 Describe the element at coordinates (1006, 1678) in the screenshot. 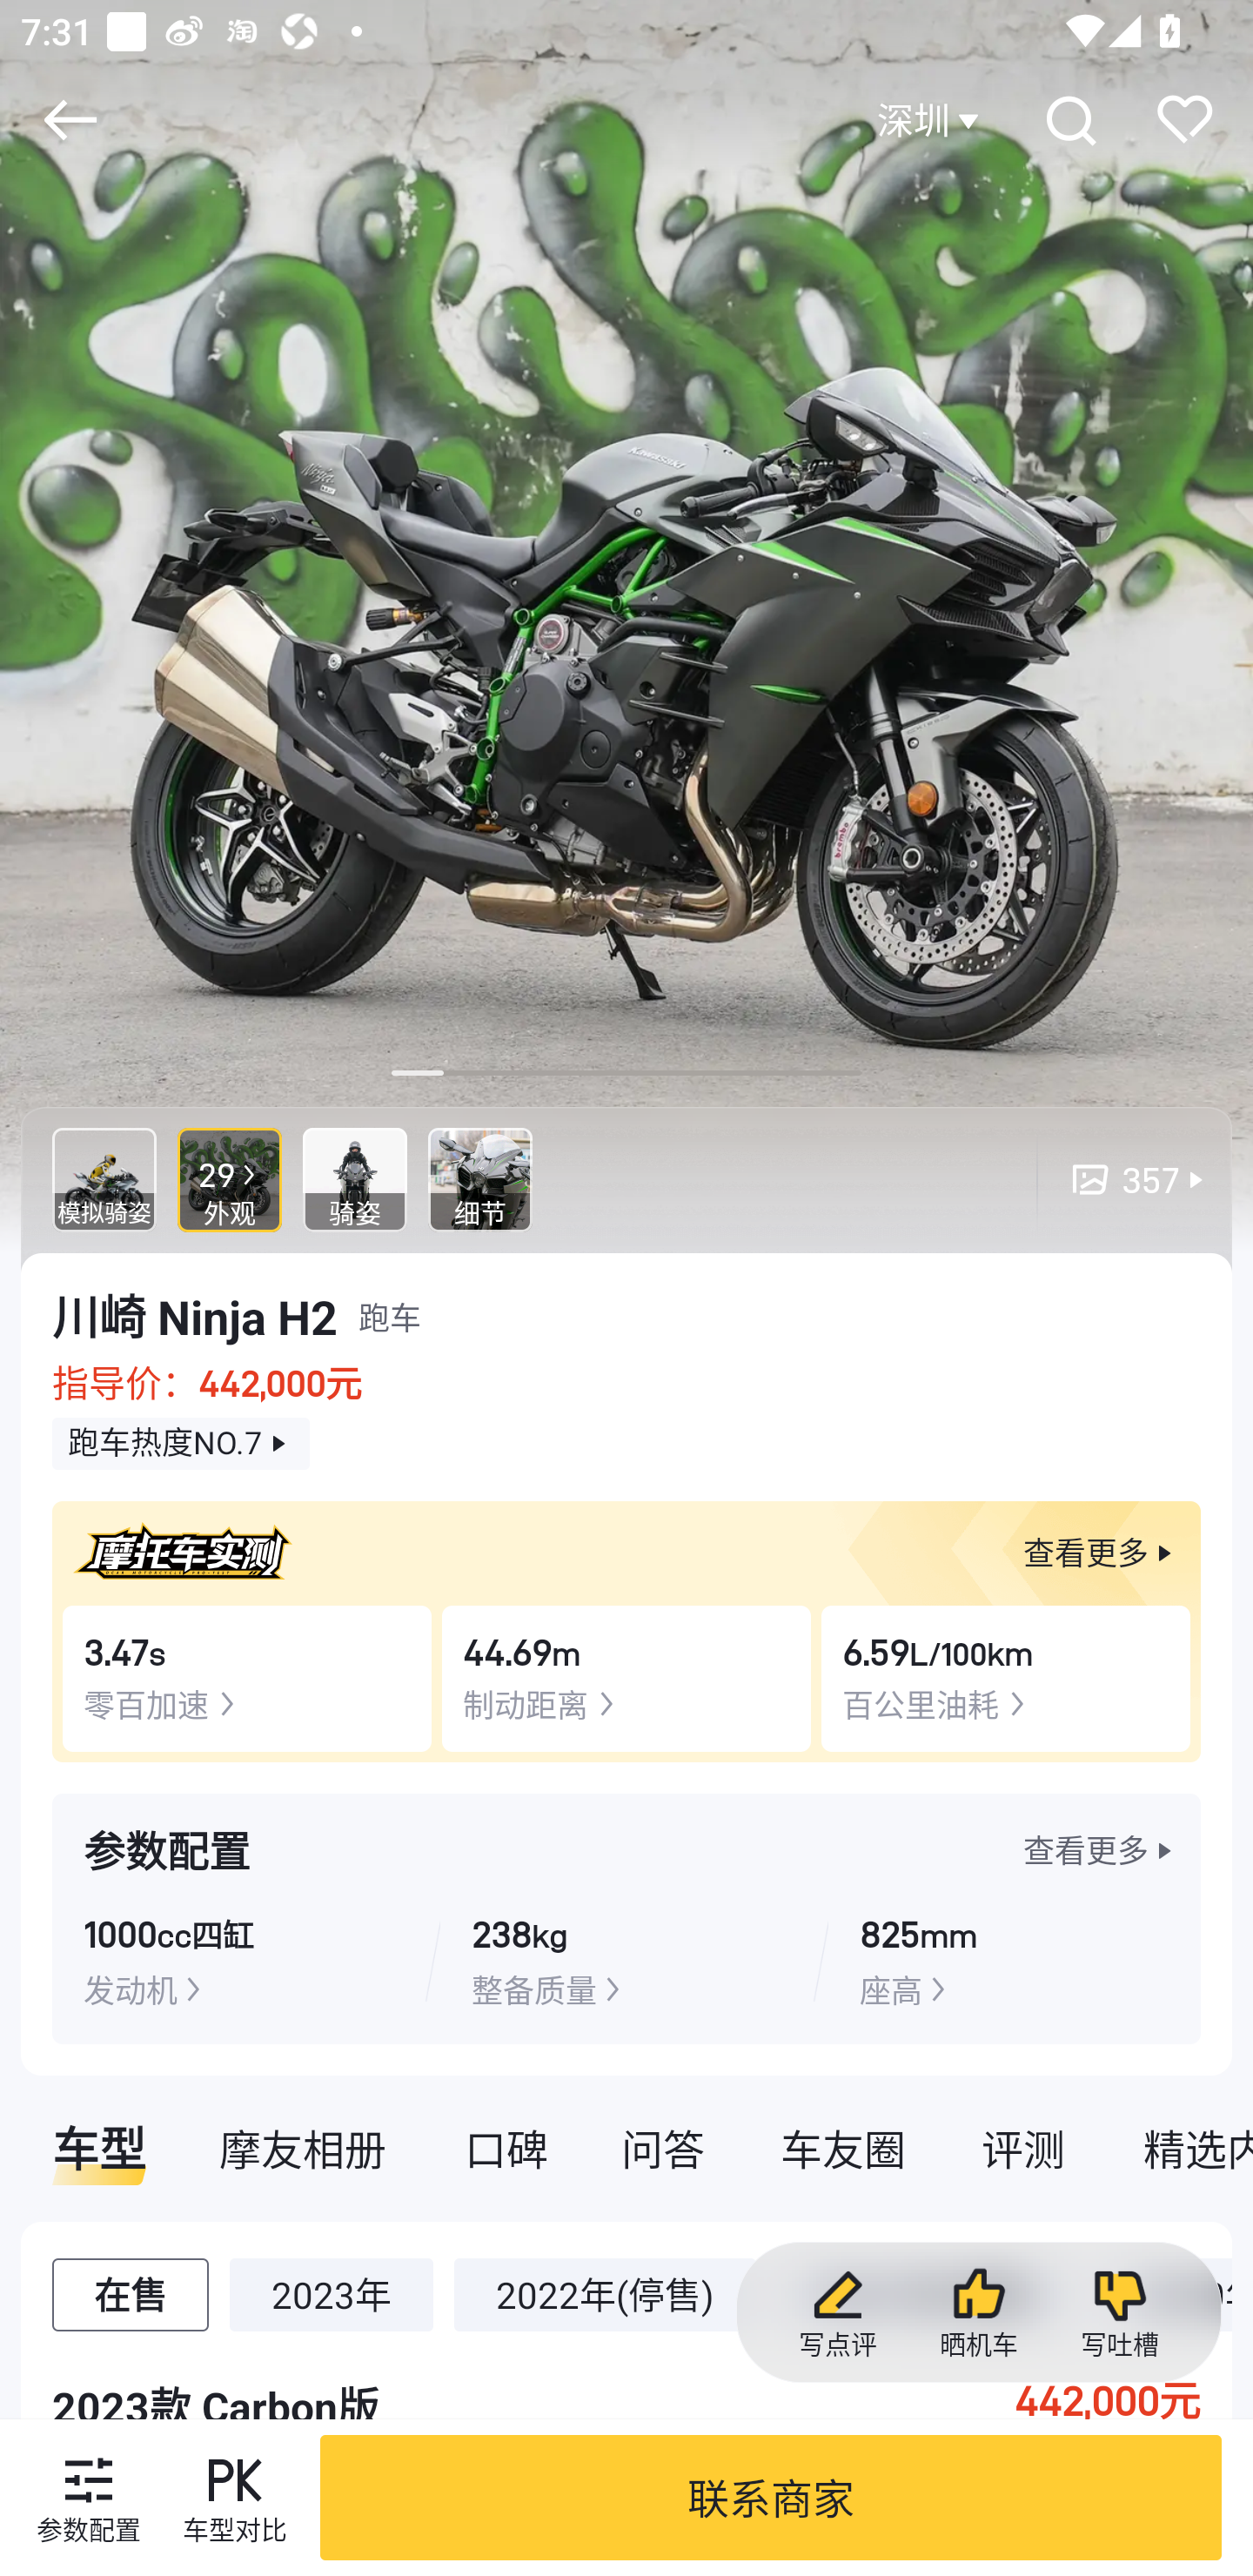

I see `6.59L/100km 百公里油耗 ` at that location.